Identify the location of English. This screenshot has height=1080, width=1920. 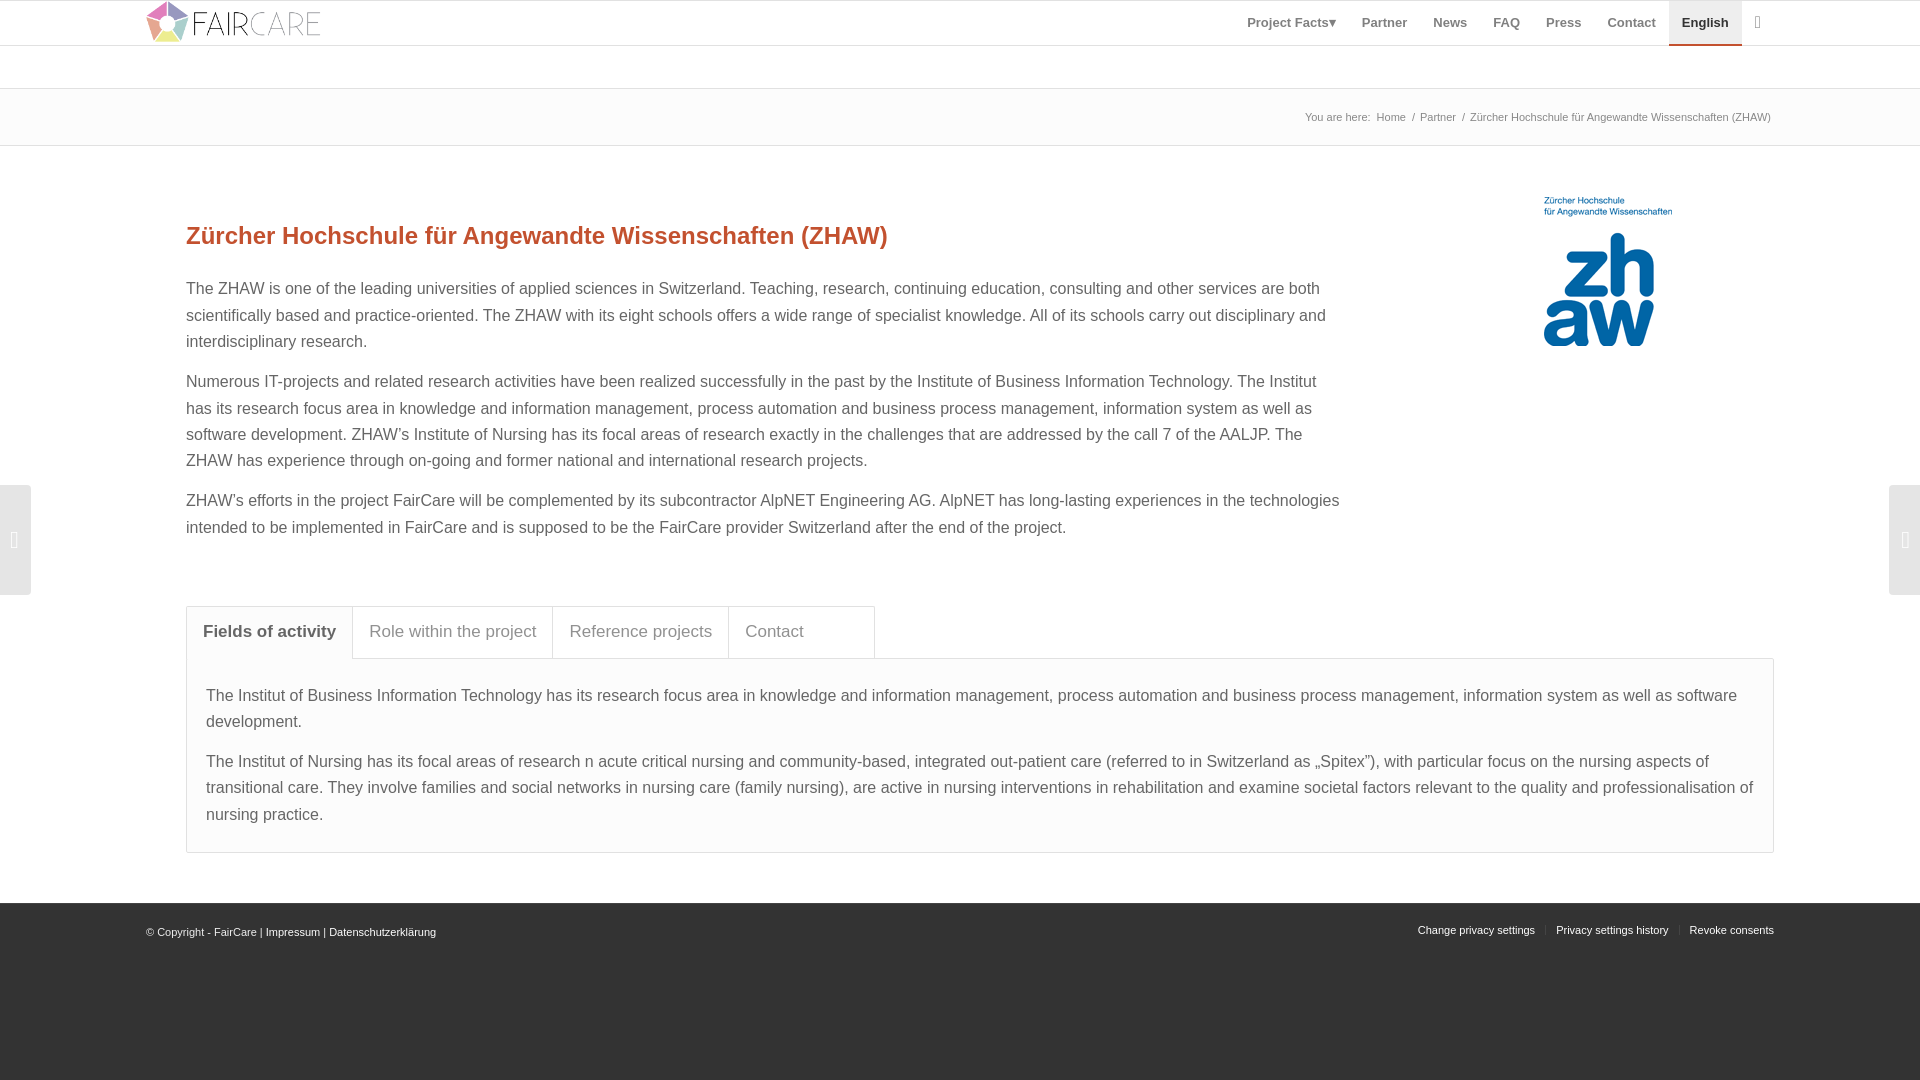
(1704, 23).